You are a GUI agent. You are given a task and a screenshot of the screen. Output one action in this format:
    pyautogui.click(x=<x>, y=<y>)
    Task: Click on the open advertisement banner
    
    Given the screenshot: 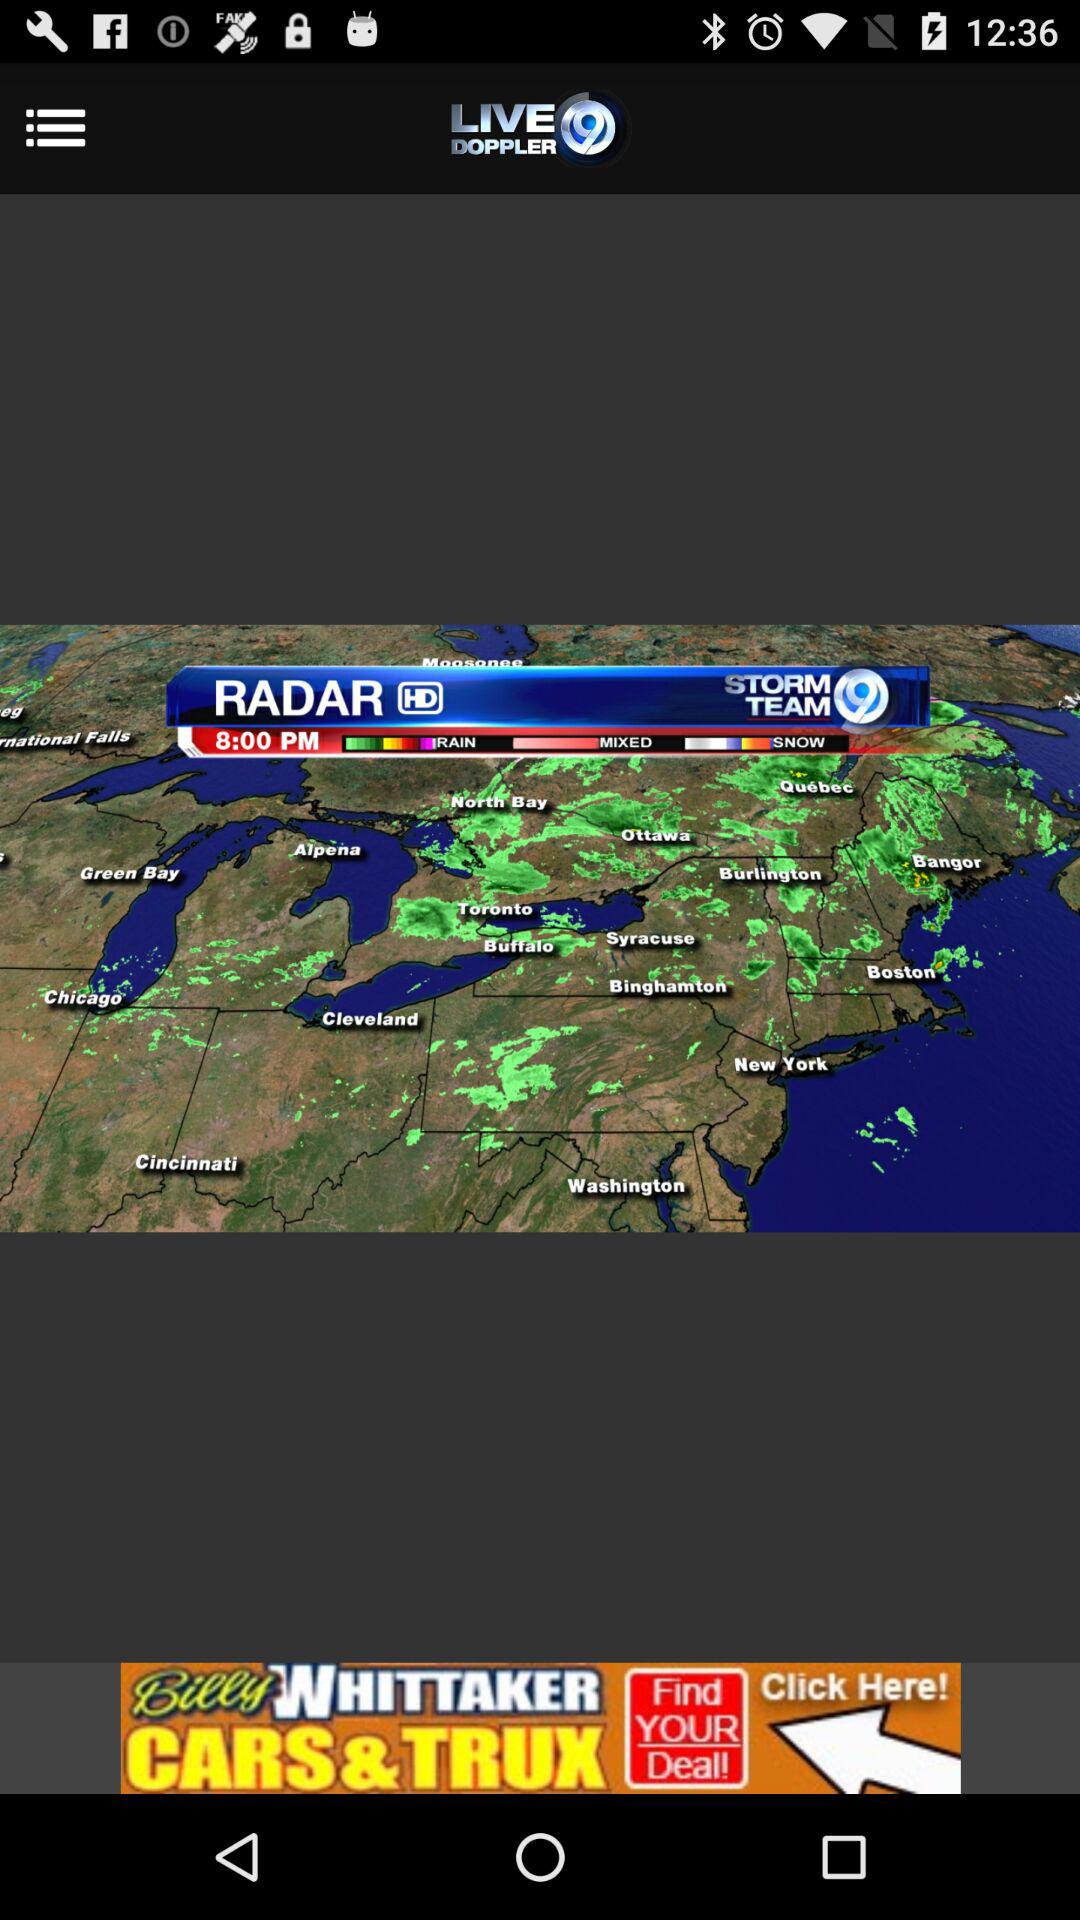 What is the action you would take?
    pyautogui.click(x=540, y=1728)
    